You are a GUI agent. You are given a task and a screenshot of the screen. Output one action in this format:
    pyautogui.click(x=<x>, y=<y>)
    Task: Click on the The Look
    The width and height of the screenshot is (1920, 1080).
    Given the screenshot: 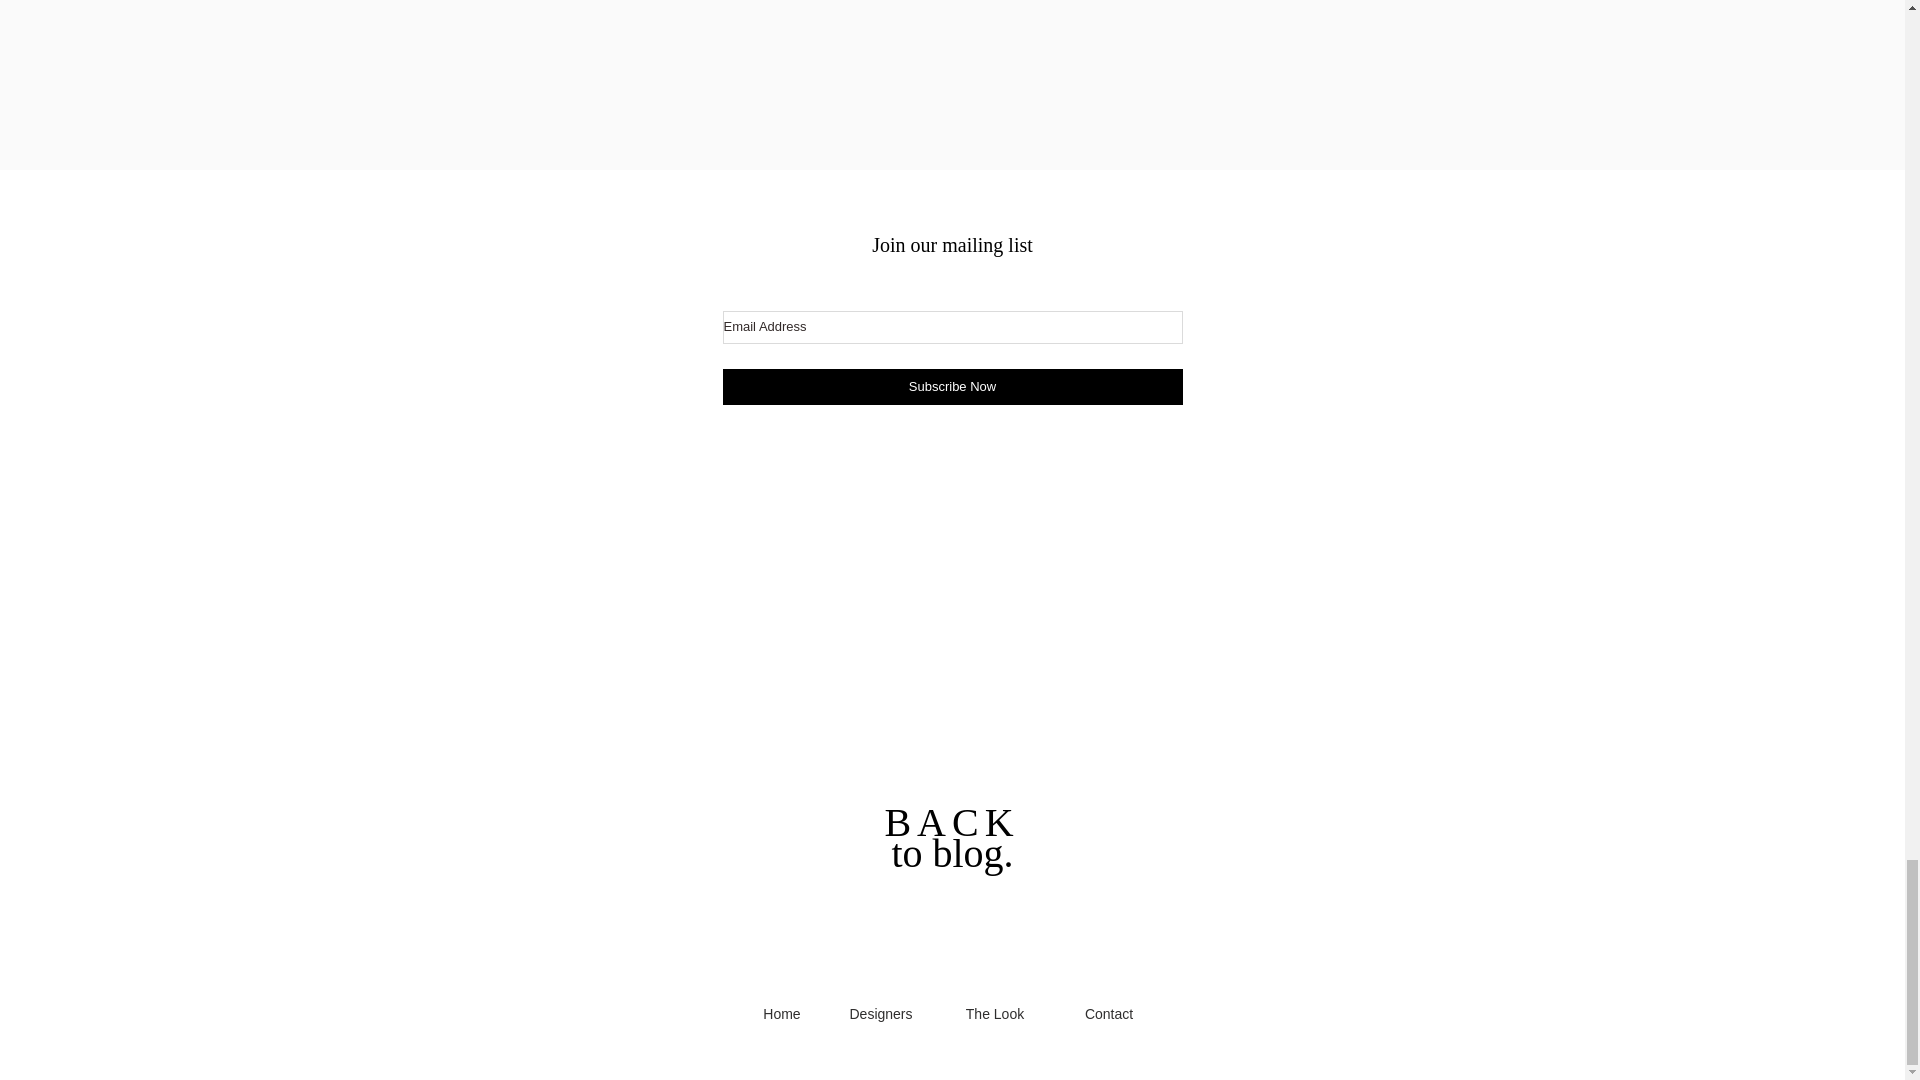 What is the action you would take?
    pyautogui.click(x=994, y=1013)
    